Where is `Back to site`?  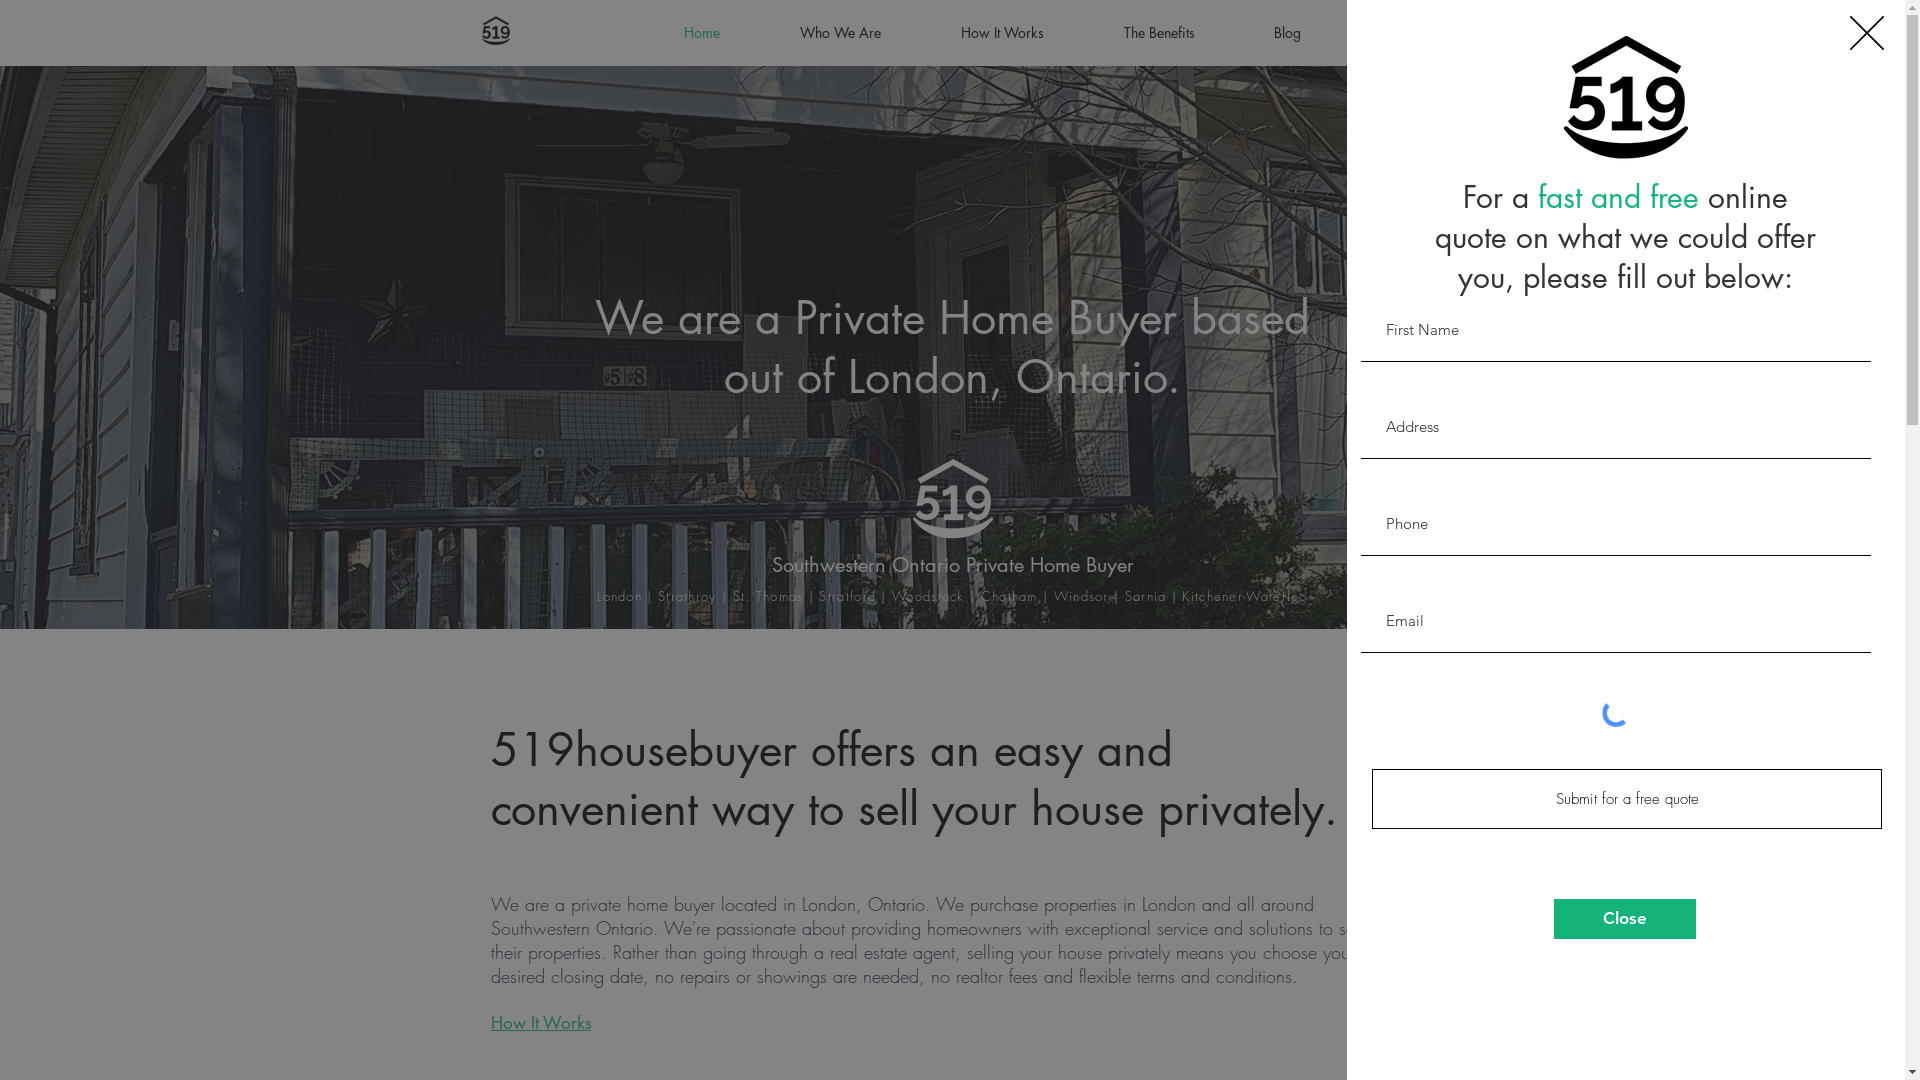
Back to site is located at coordinates (1867, 33).